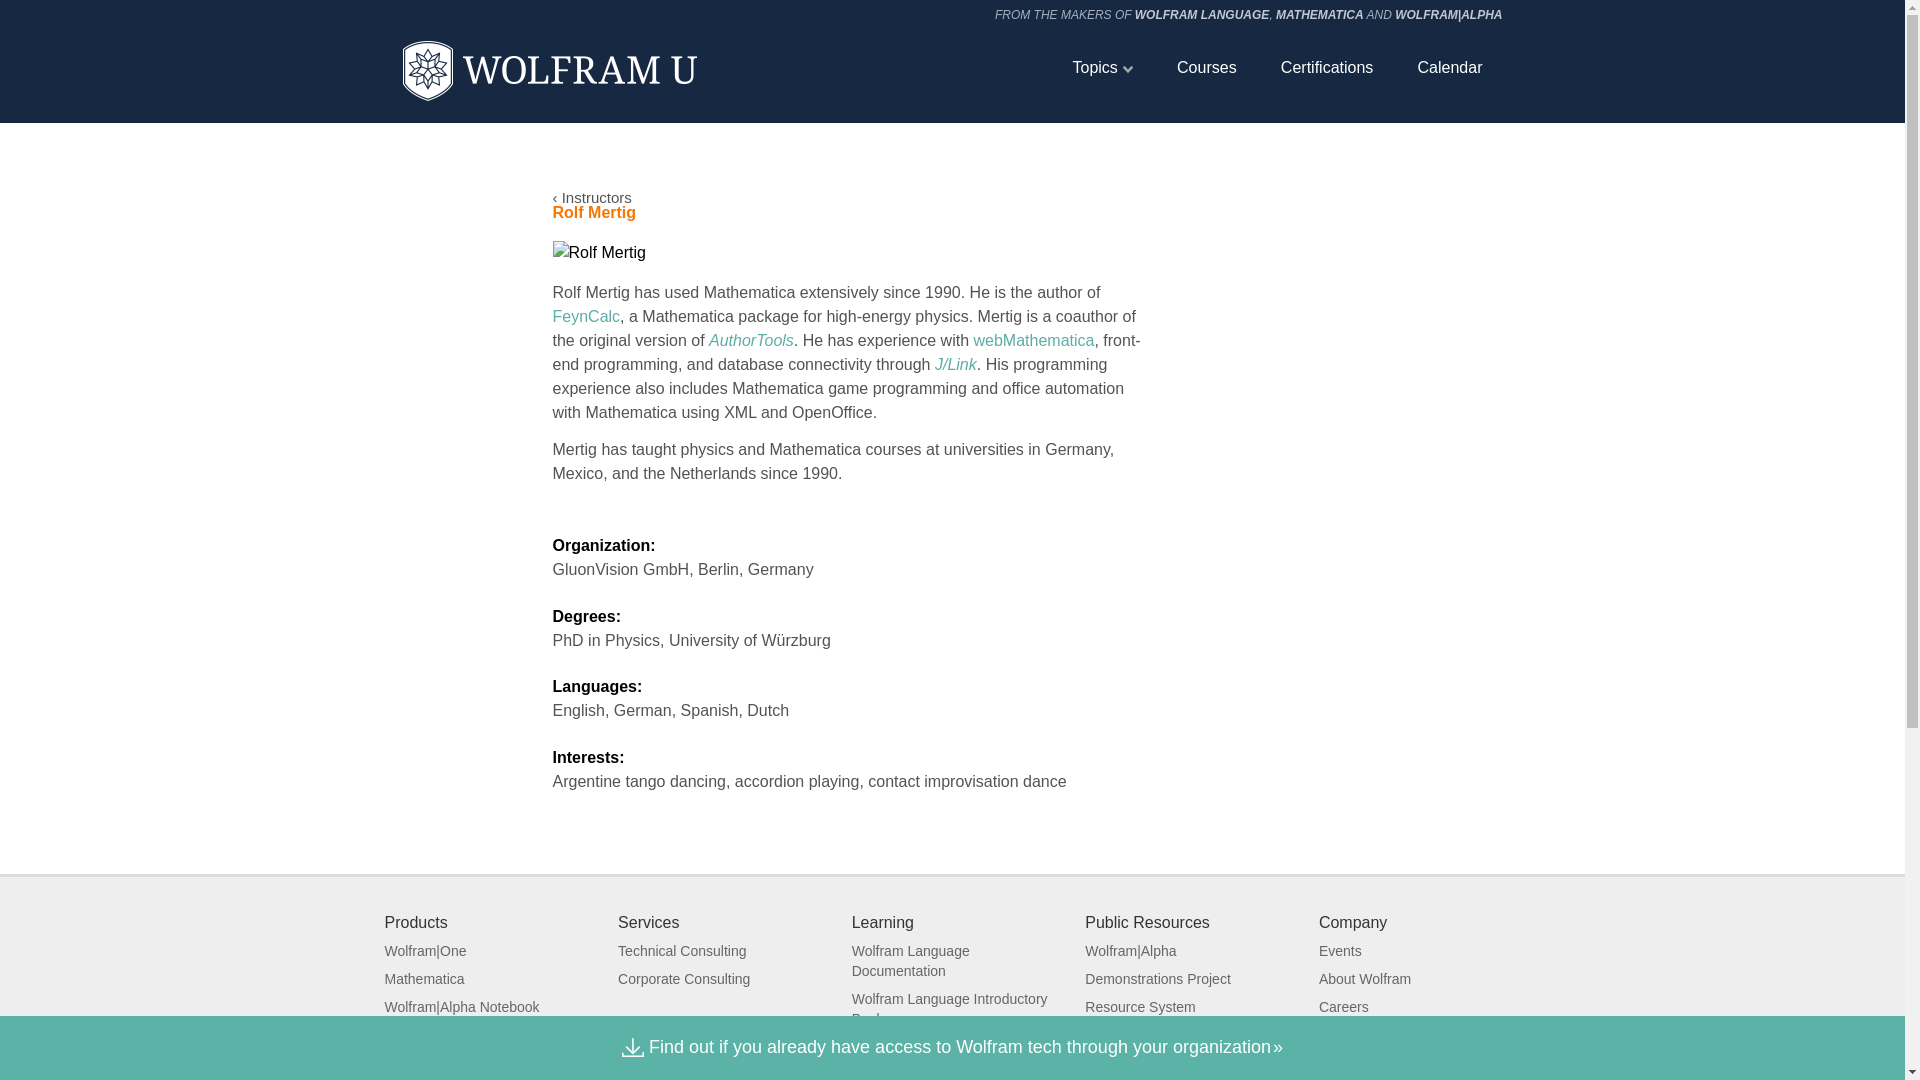  I want to click on WOLFRAM LANGUAGE, so click(1202, 14).